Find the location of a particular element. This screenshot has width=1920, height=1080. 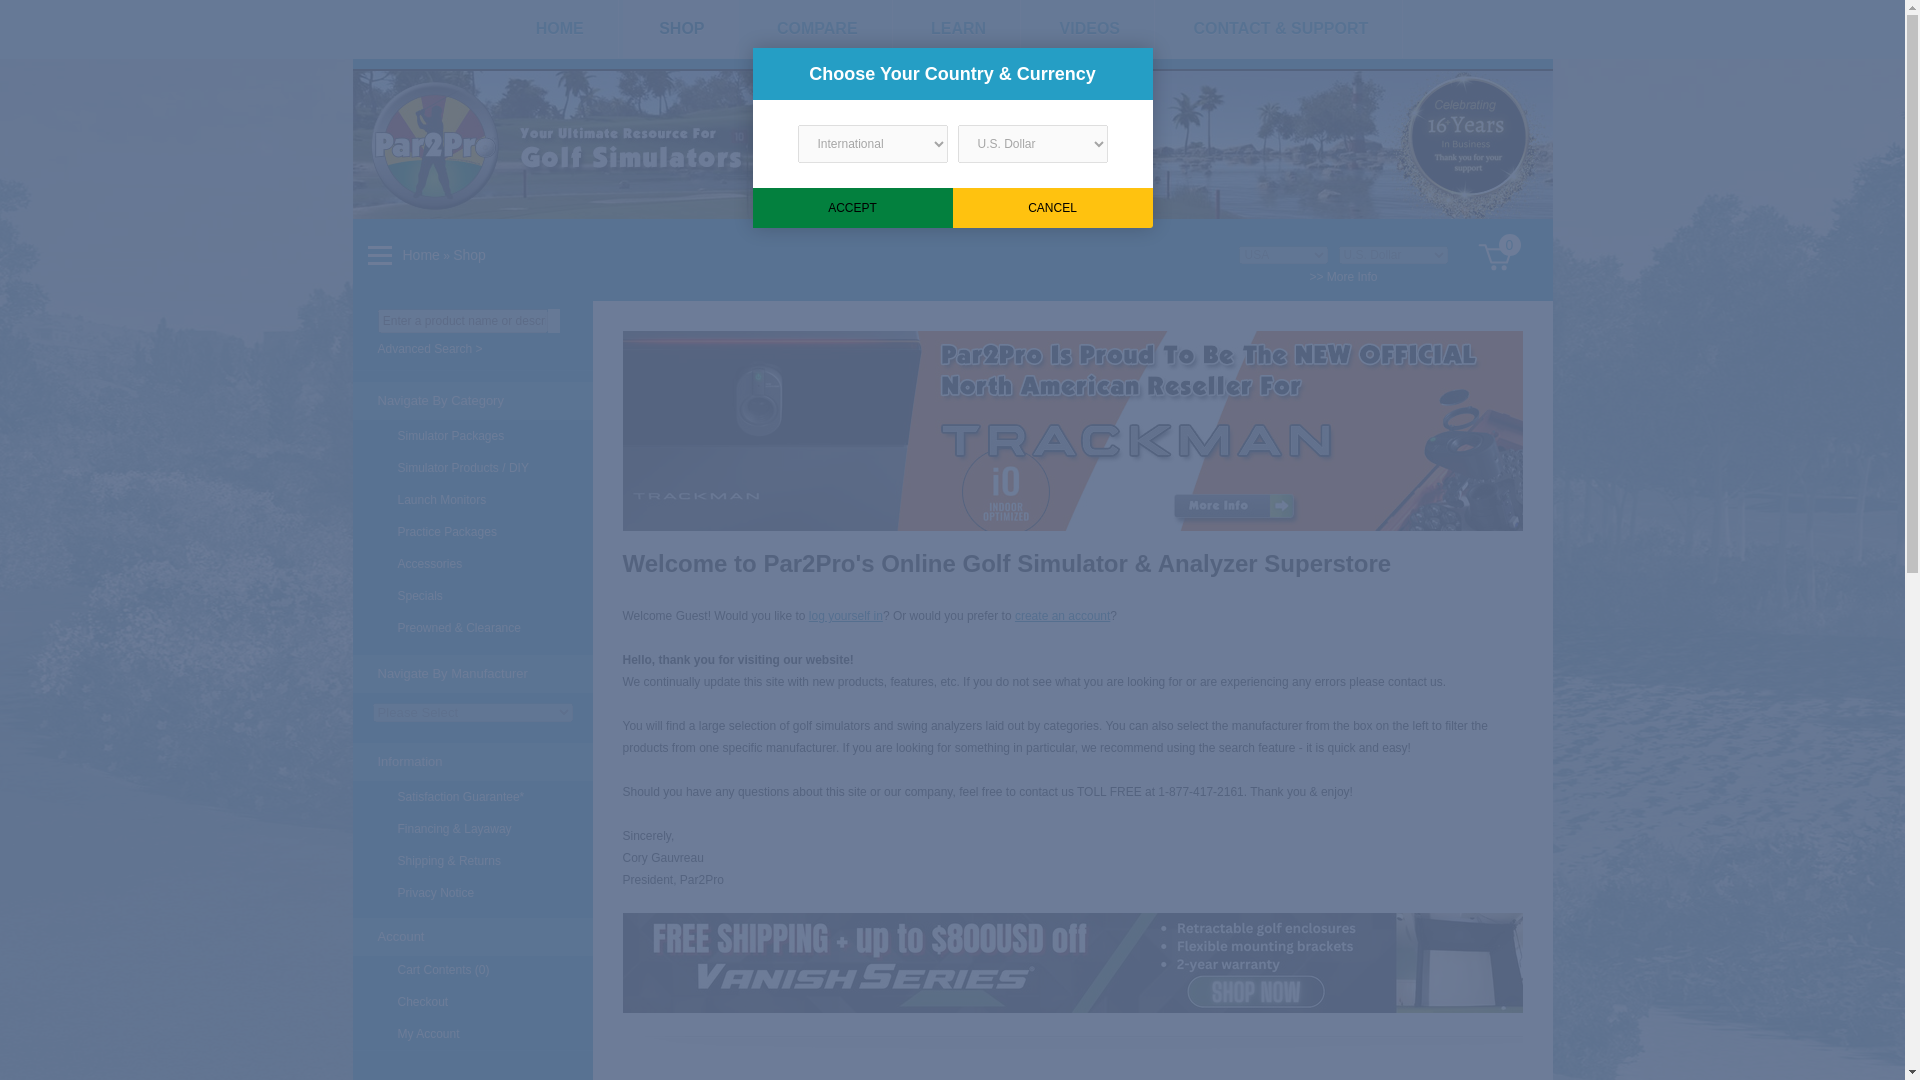

LEARN is located at coordinates (958, 29).